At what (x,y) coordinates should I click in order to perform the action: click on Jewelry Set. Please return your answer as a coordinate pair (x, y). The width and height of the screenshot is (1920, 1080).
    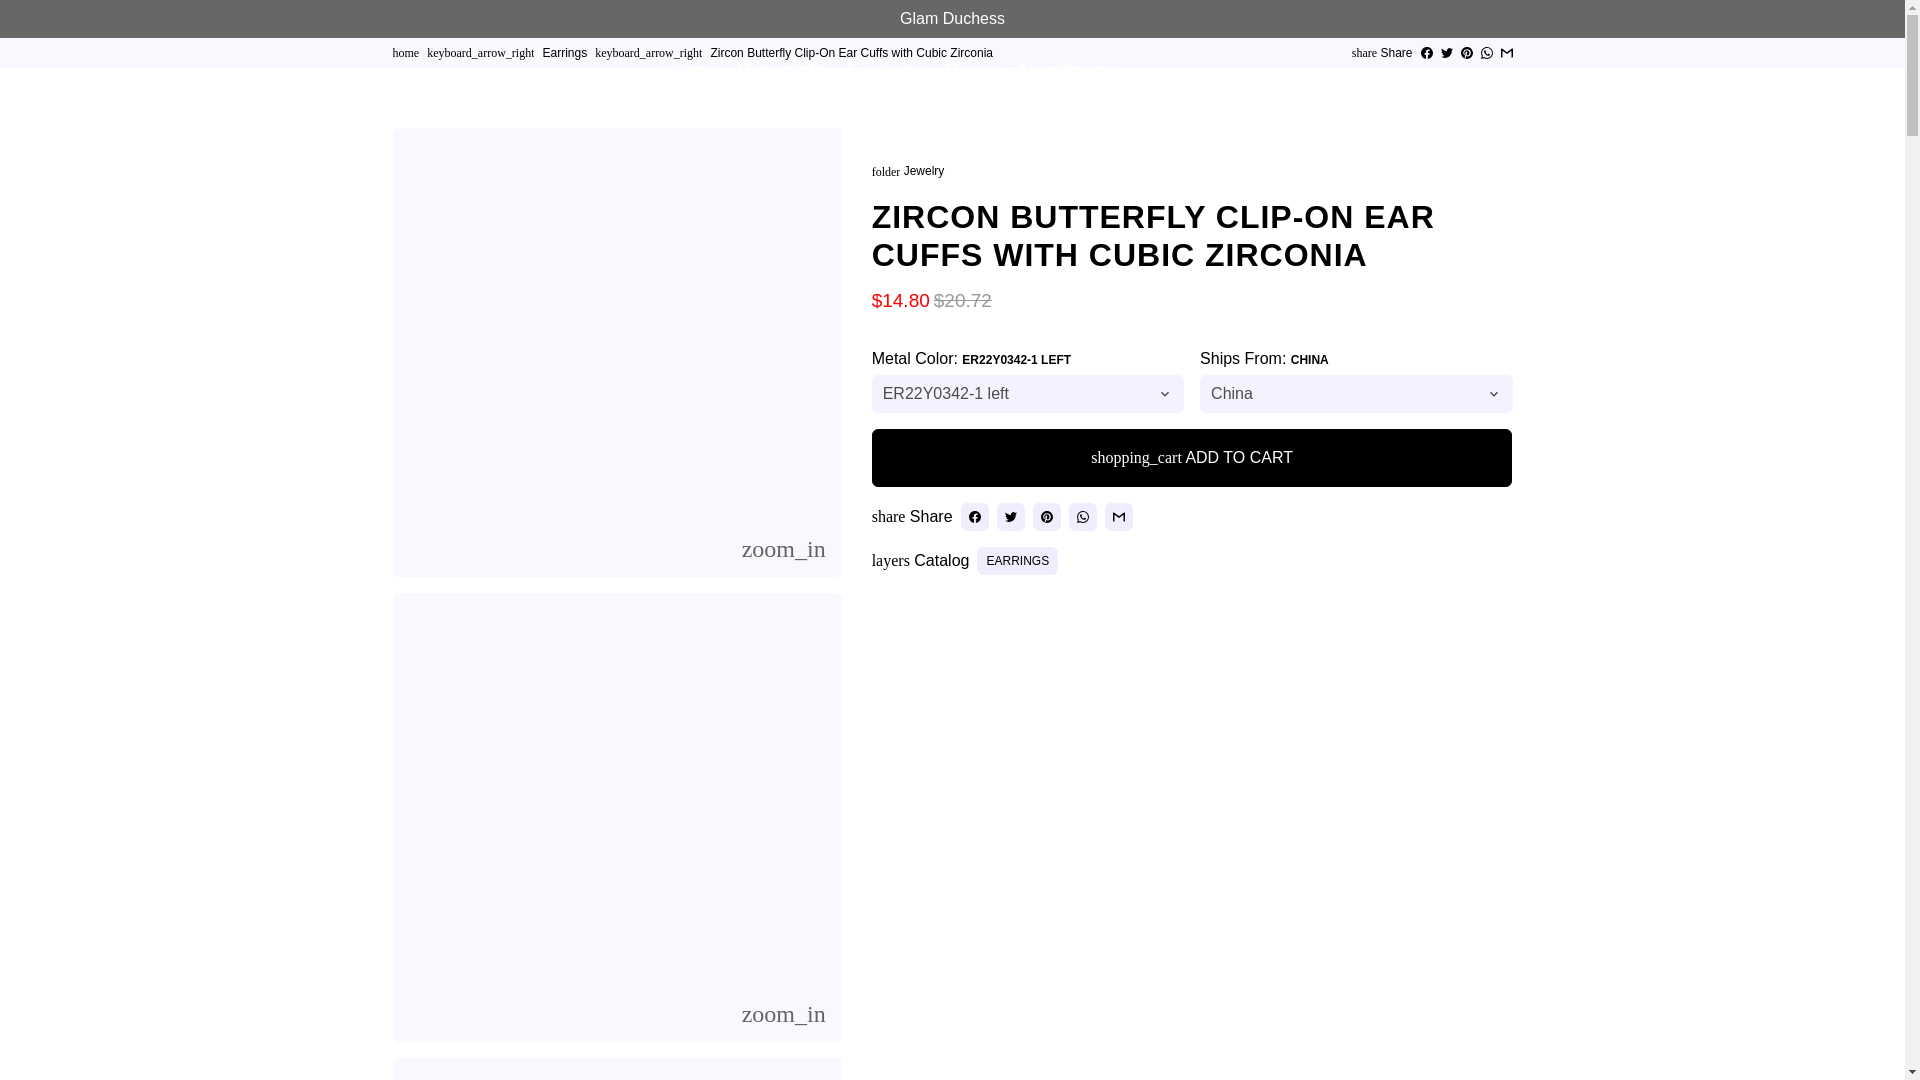
    Looking at the image, I should click on (736, 106).